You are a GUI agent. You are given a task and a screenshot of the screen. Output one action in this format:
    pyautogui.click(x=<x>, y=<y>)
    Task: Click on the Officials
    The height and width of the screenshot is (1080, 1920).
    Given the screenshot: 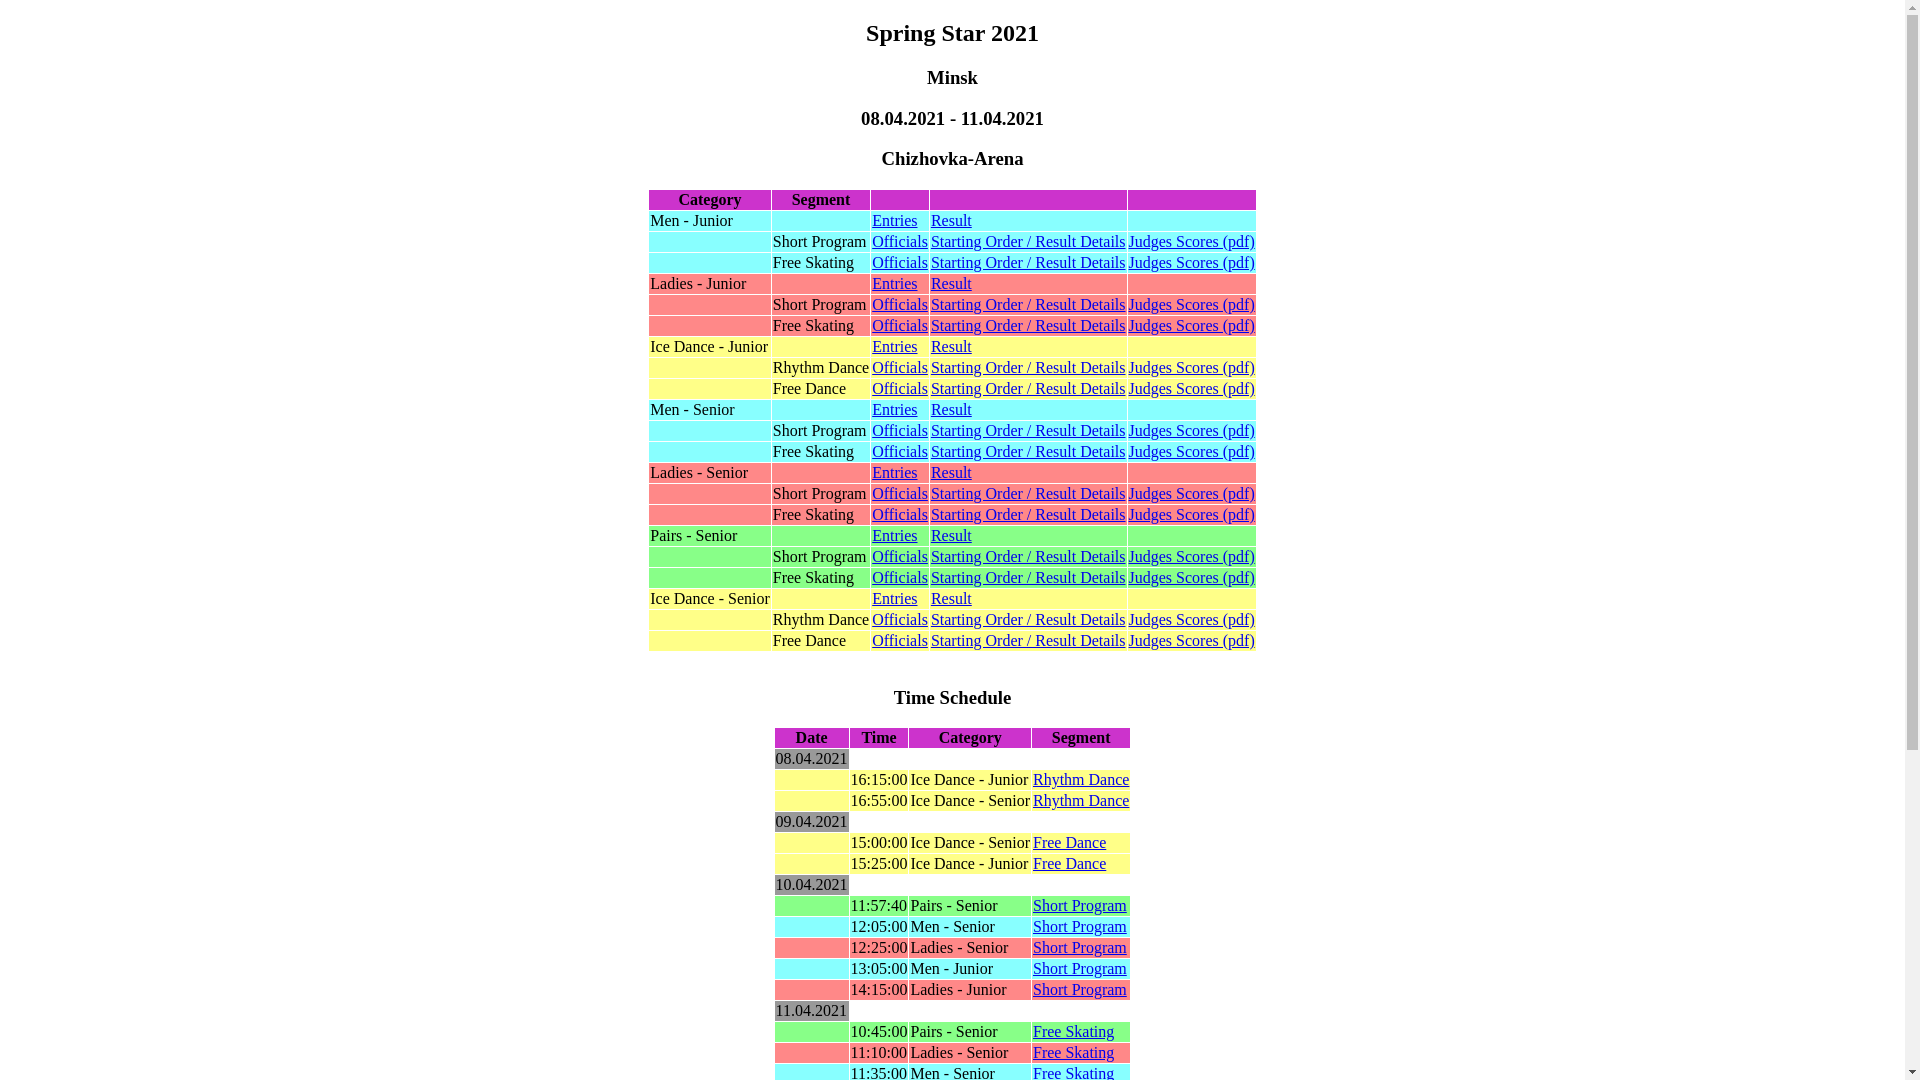 What is the action you would take?
    pyautogui.click(x=900, y=388)
    